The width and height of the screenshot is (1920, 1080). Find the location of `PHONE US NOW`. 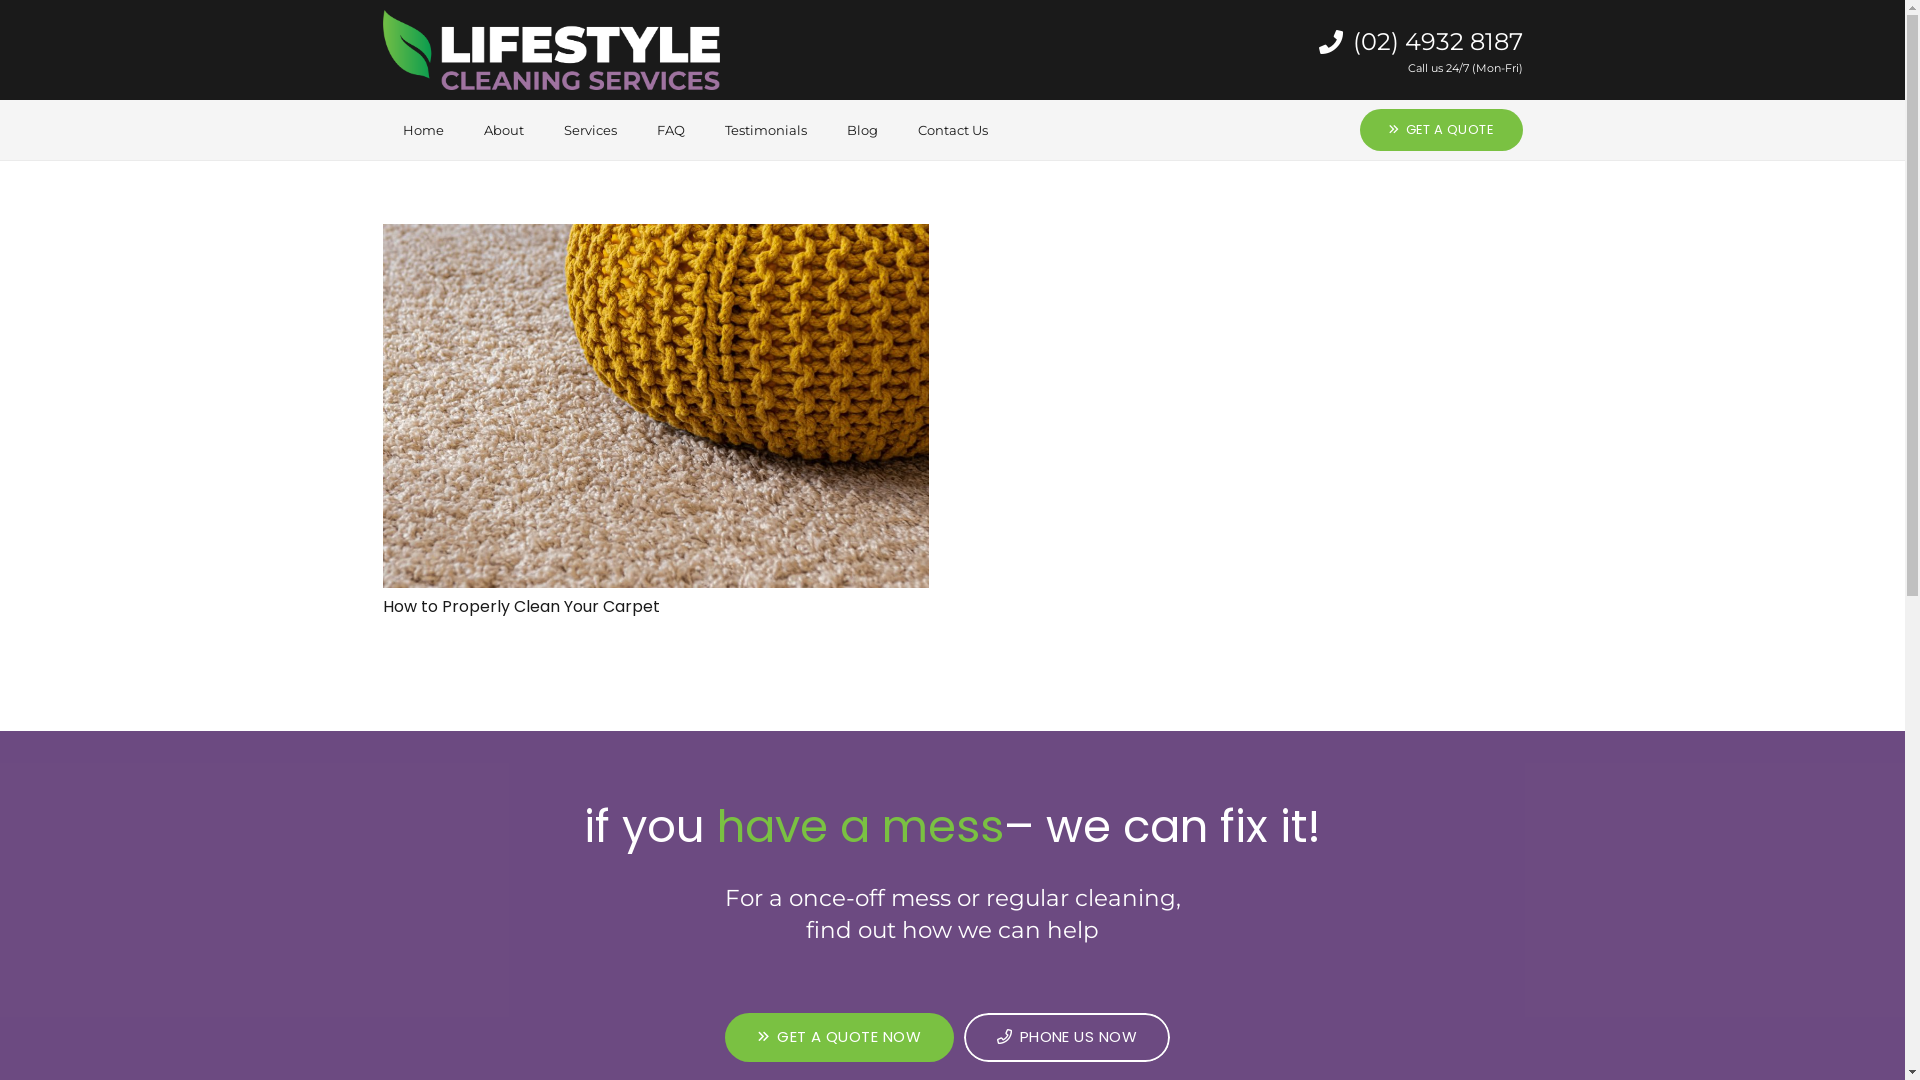

PHONE US NOW is located at coordinates (1067, 1038).